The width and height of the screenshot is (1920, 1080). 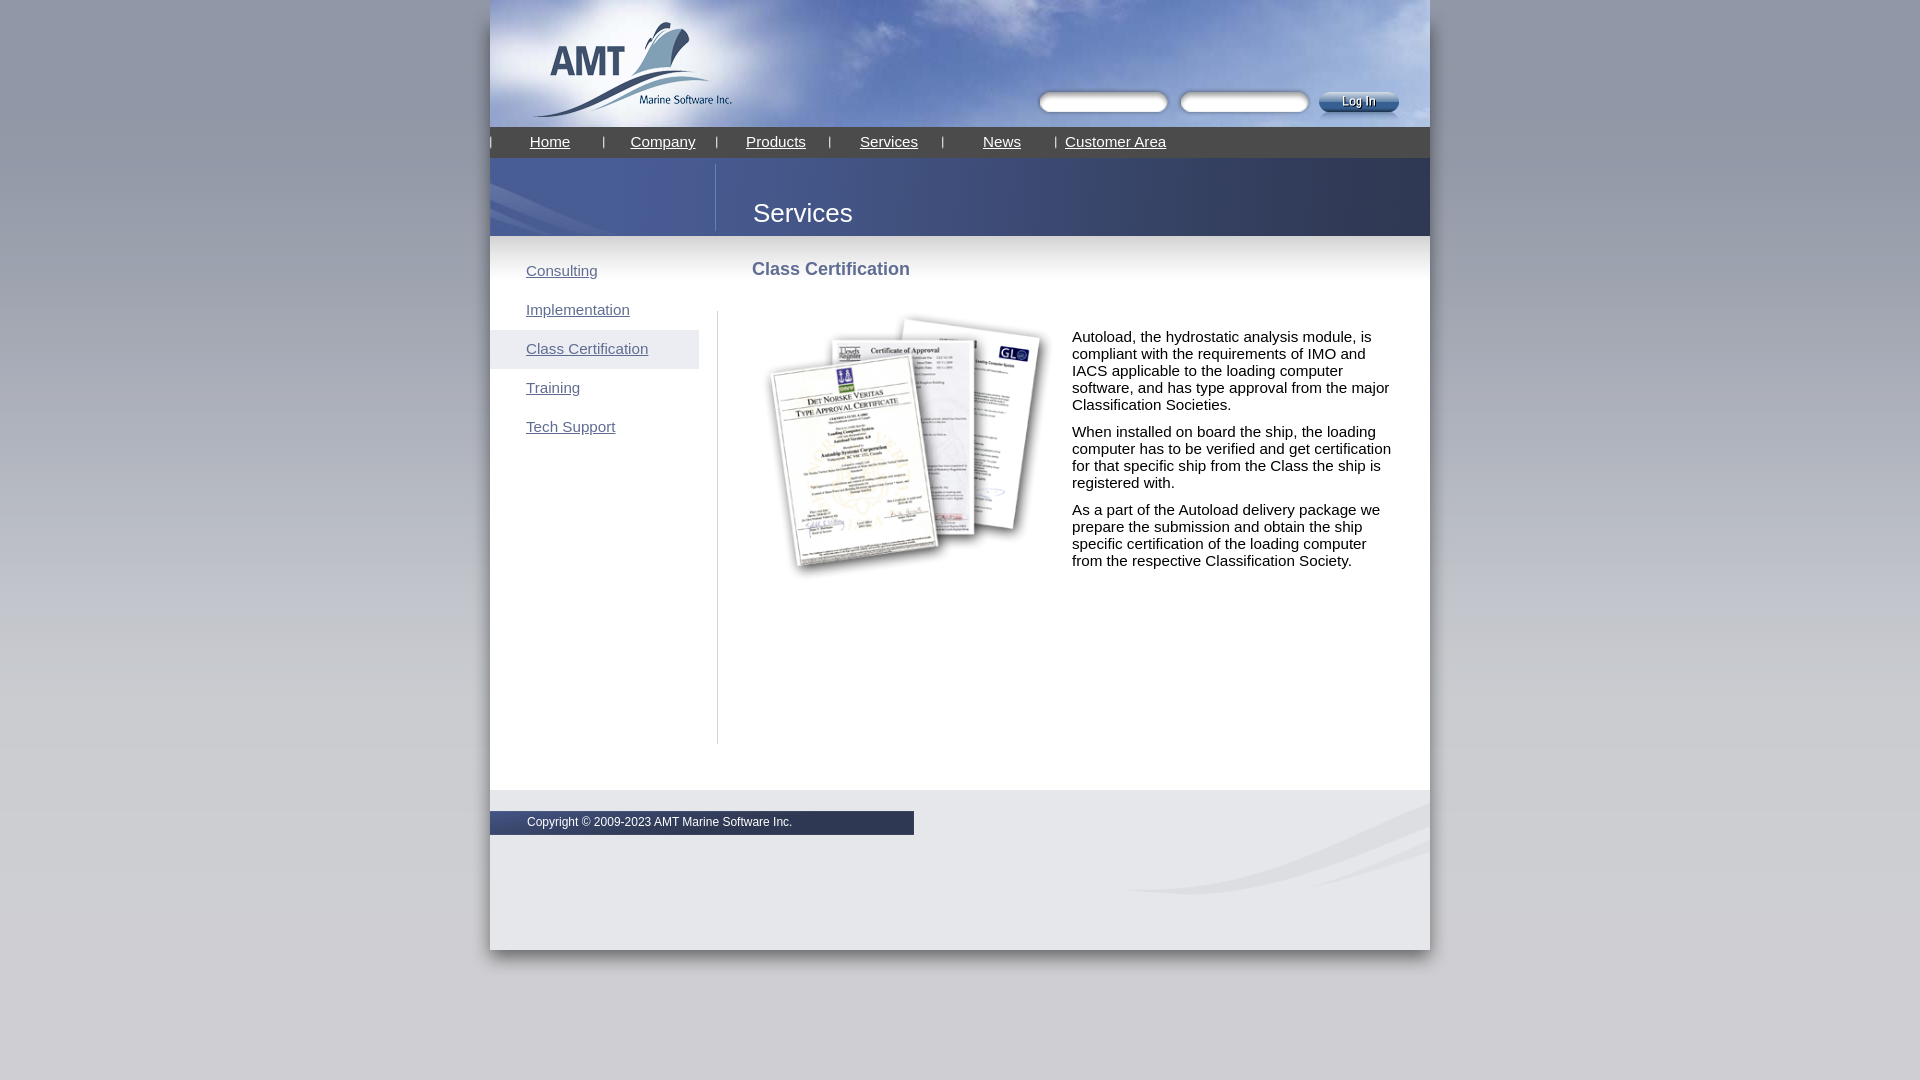 I want to click on Consulting, so click(x=562, y=270).